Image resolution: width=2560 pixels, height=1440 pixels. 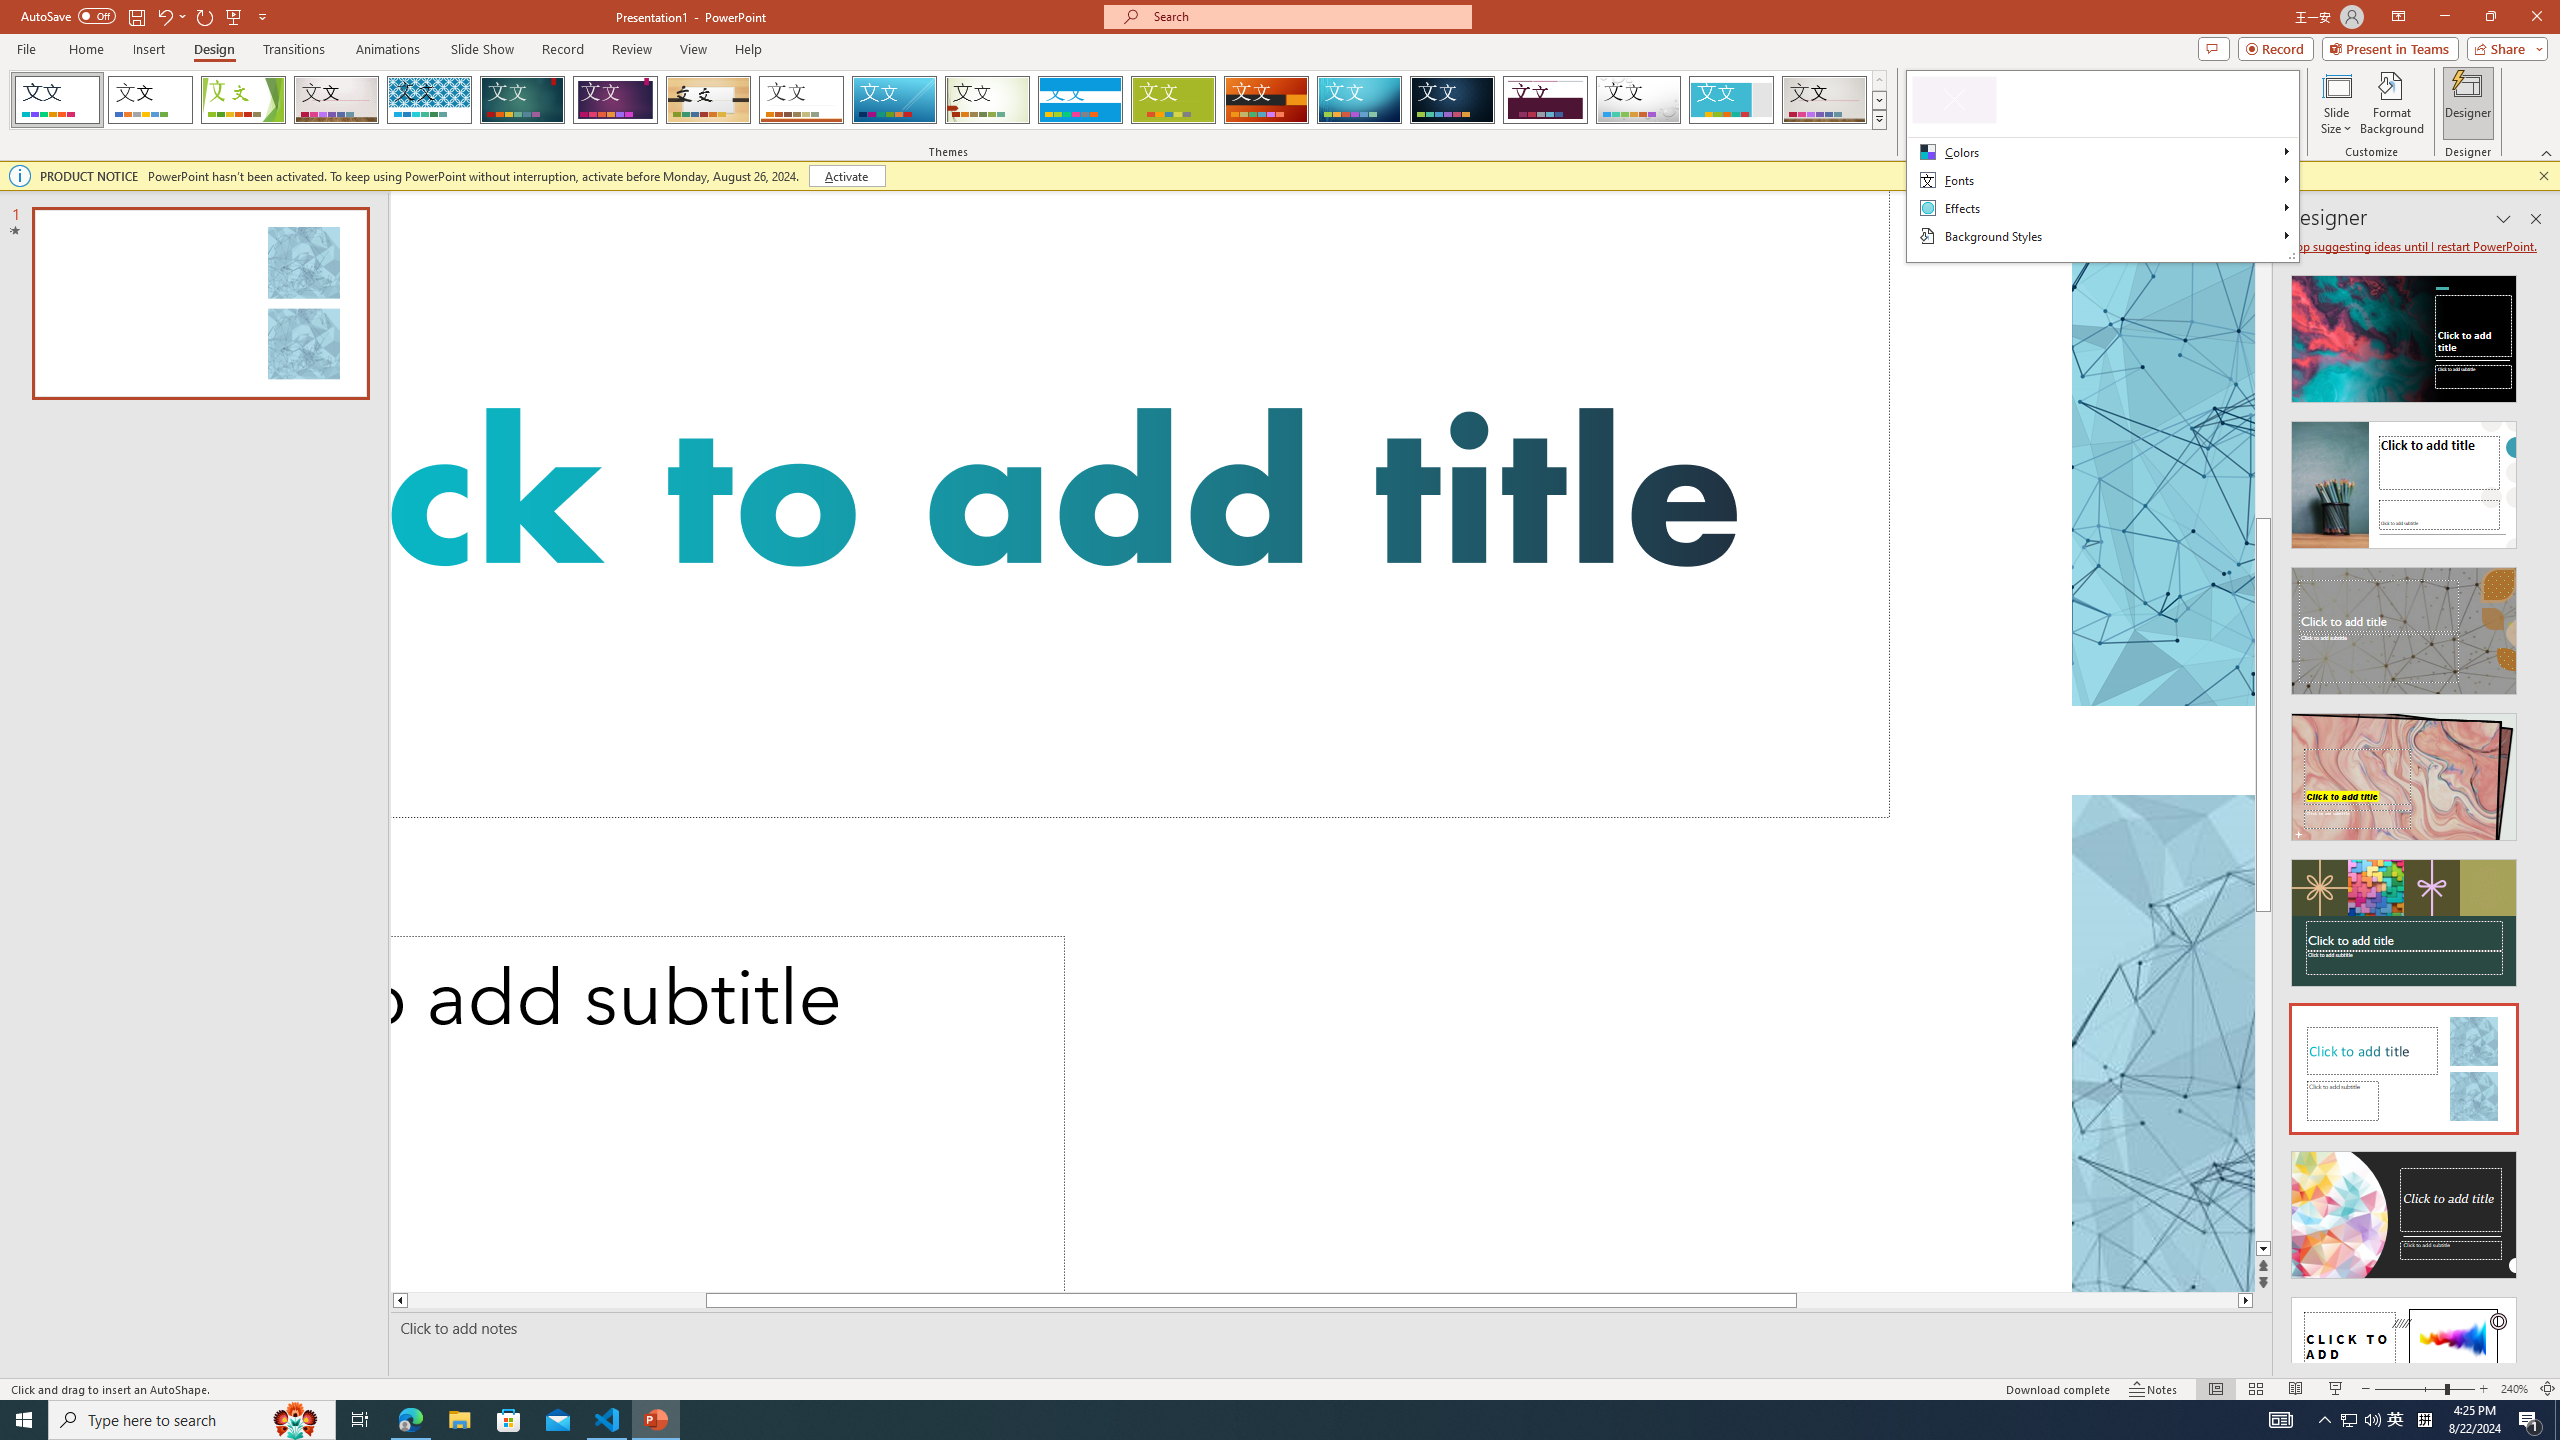 What do you see at coordinates (1080, 100) in the screenshot?
I see `Banded` at bounding box center [1080, 100].